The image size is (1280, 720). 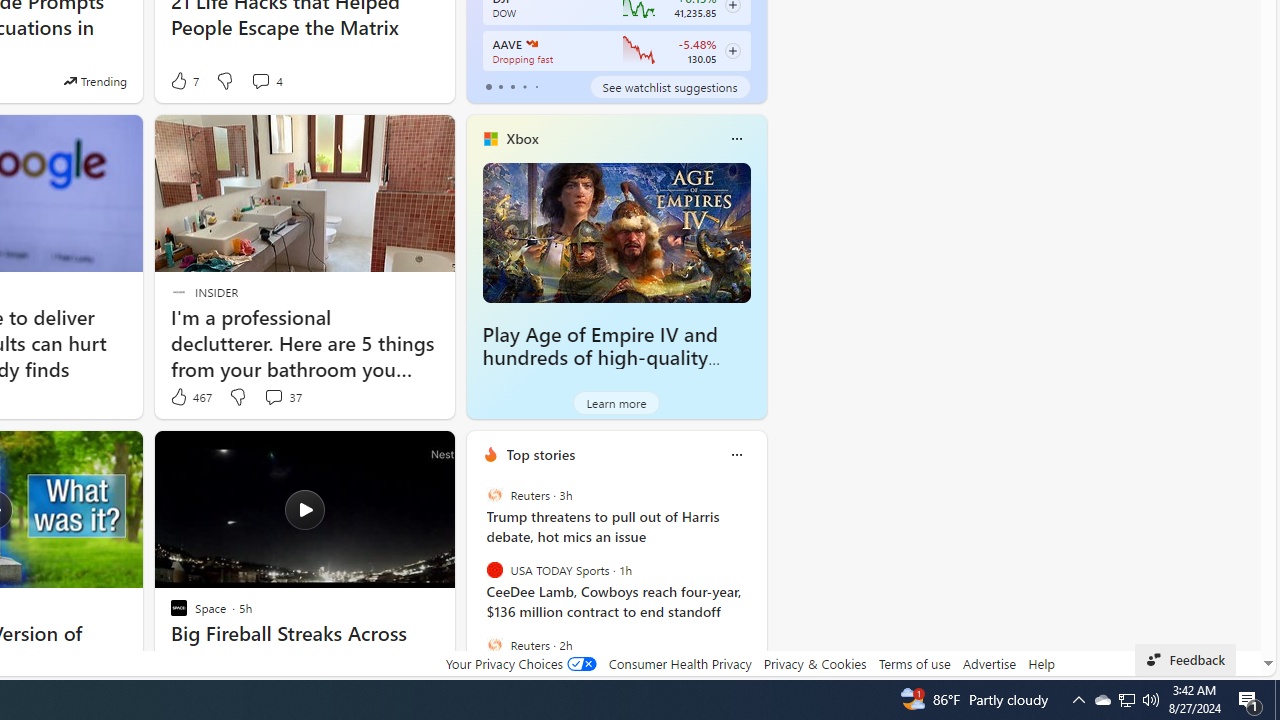 I want to click on tab-3, so click(x=524, y=86).